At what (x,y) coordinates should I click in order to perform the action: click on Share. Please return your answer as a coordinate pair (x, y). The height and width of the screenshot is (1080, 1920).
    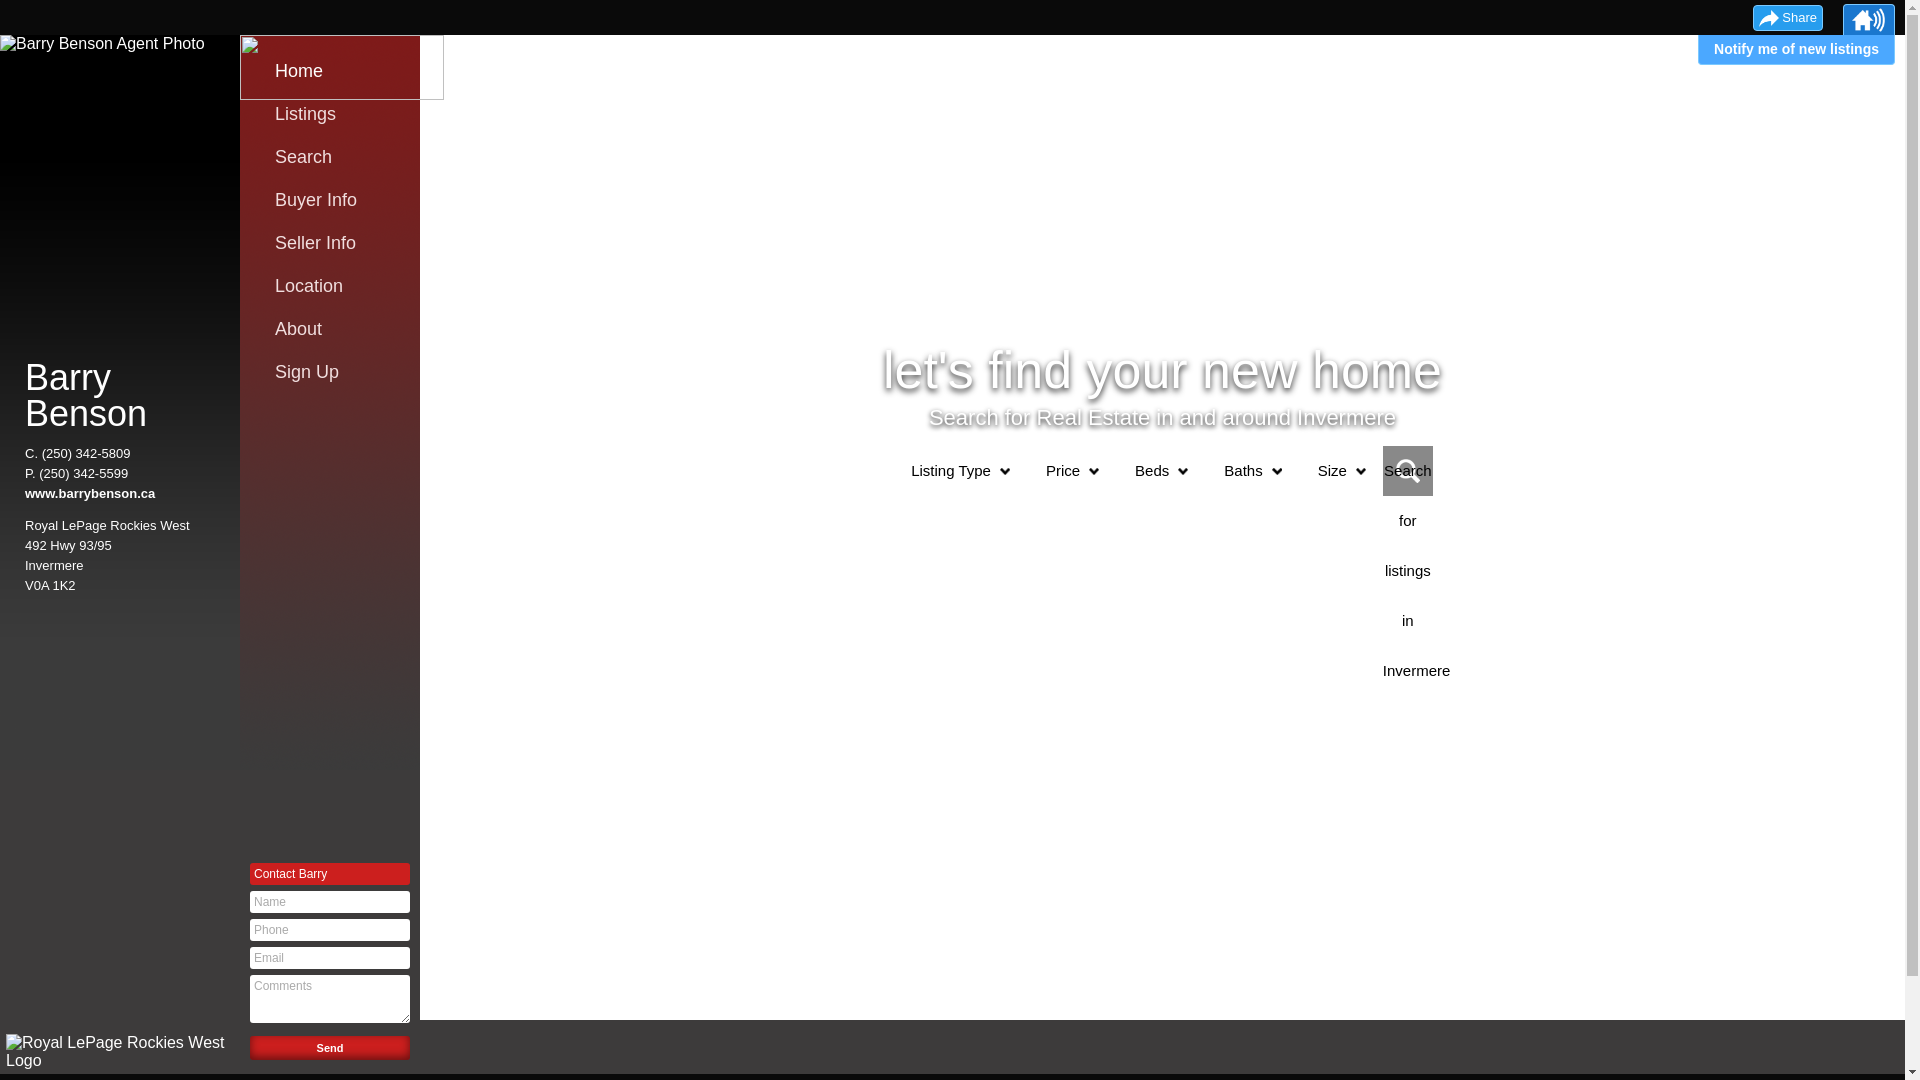
    Looking at the image, I should click on (1788, 18).